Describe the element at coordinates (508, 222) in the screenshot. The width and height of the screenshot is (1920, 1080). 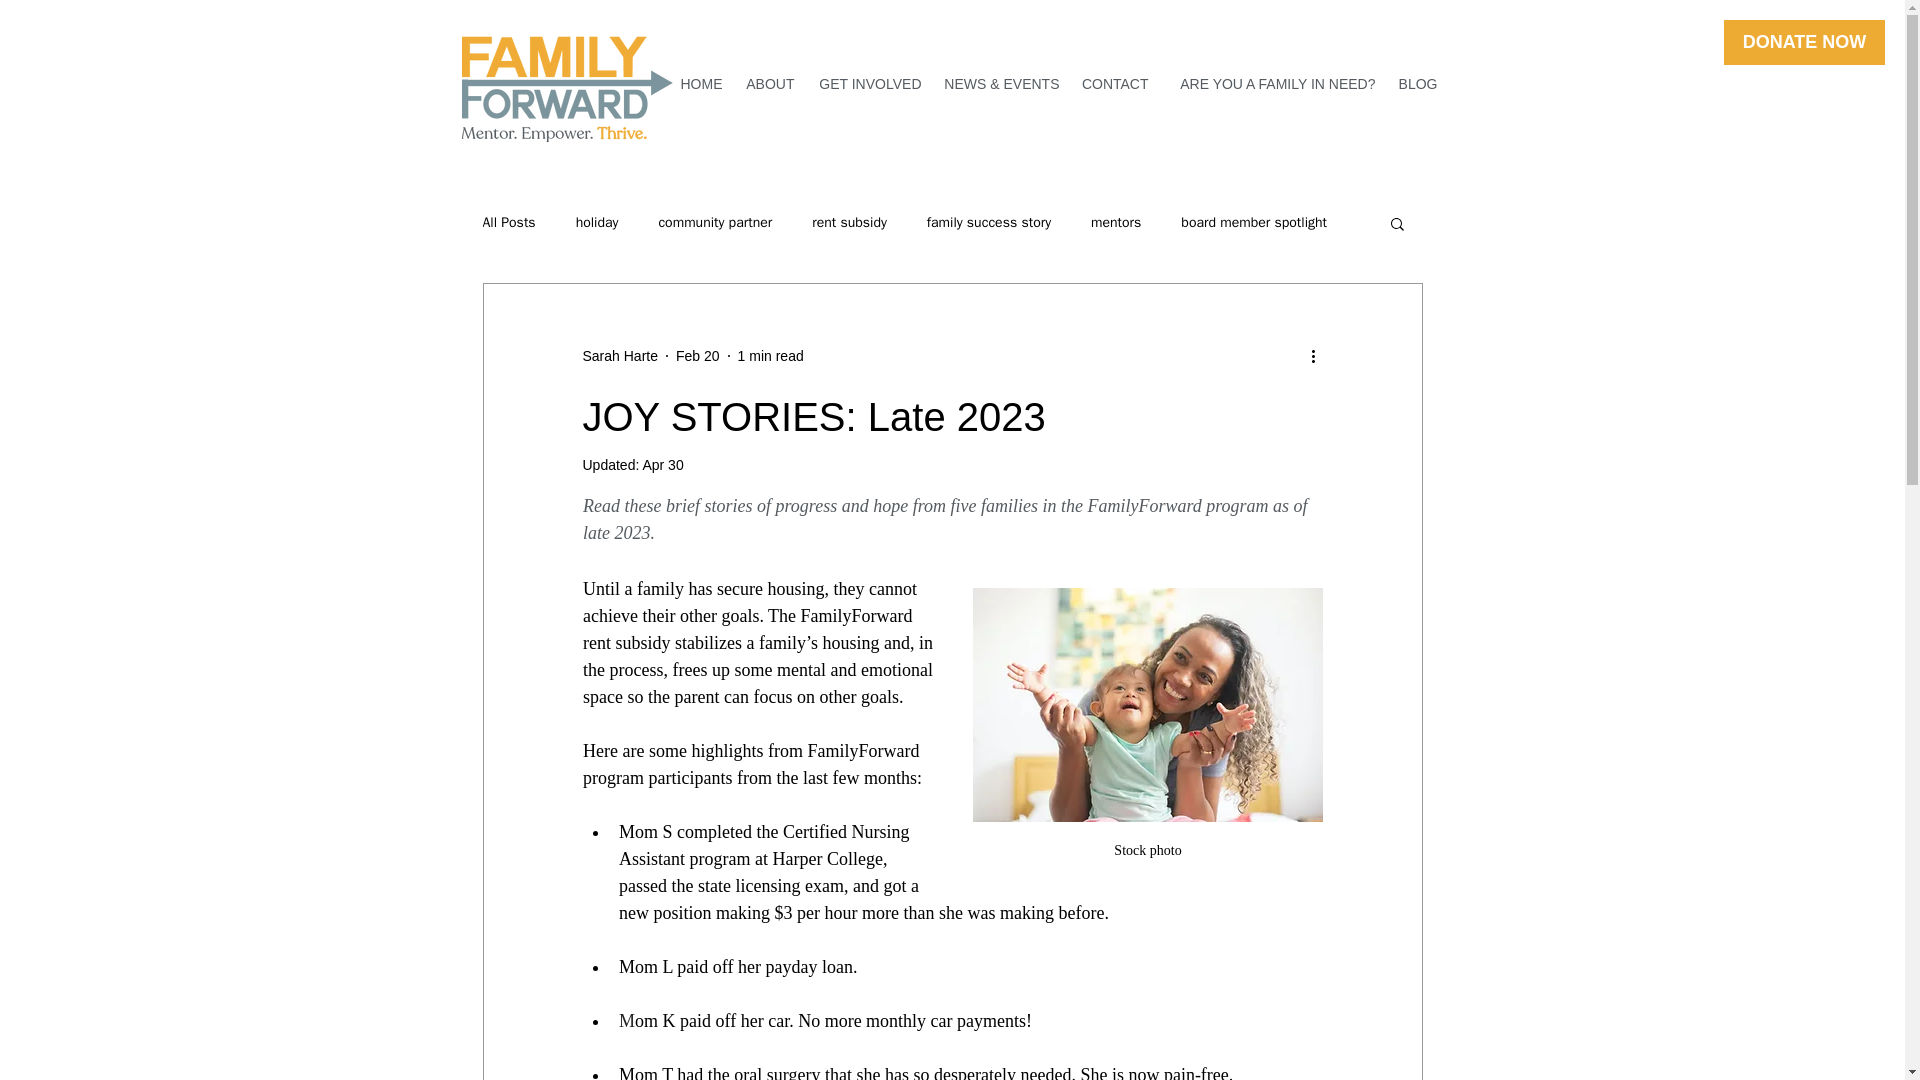
I see `All Posts` at that location.